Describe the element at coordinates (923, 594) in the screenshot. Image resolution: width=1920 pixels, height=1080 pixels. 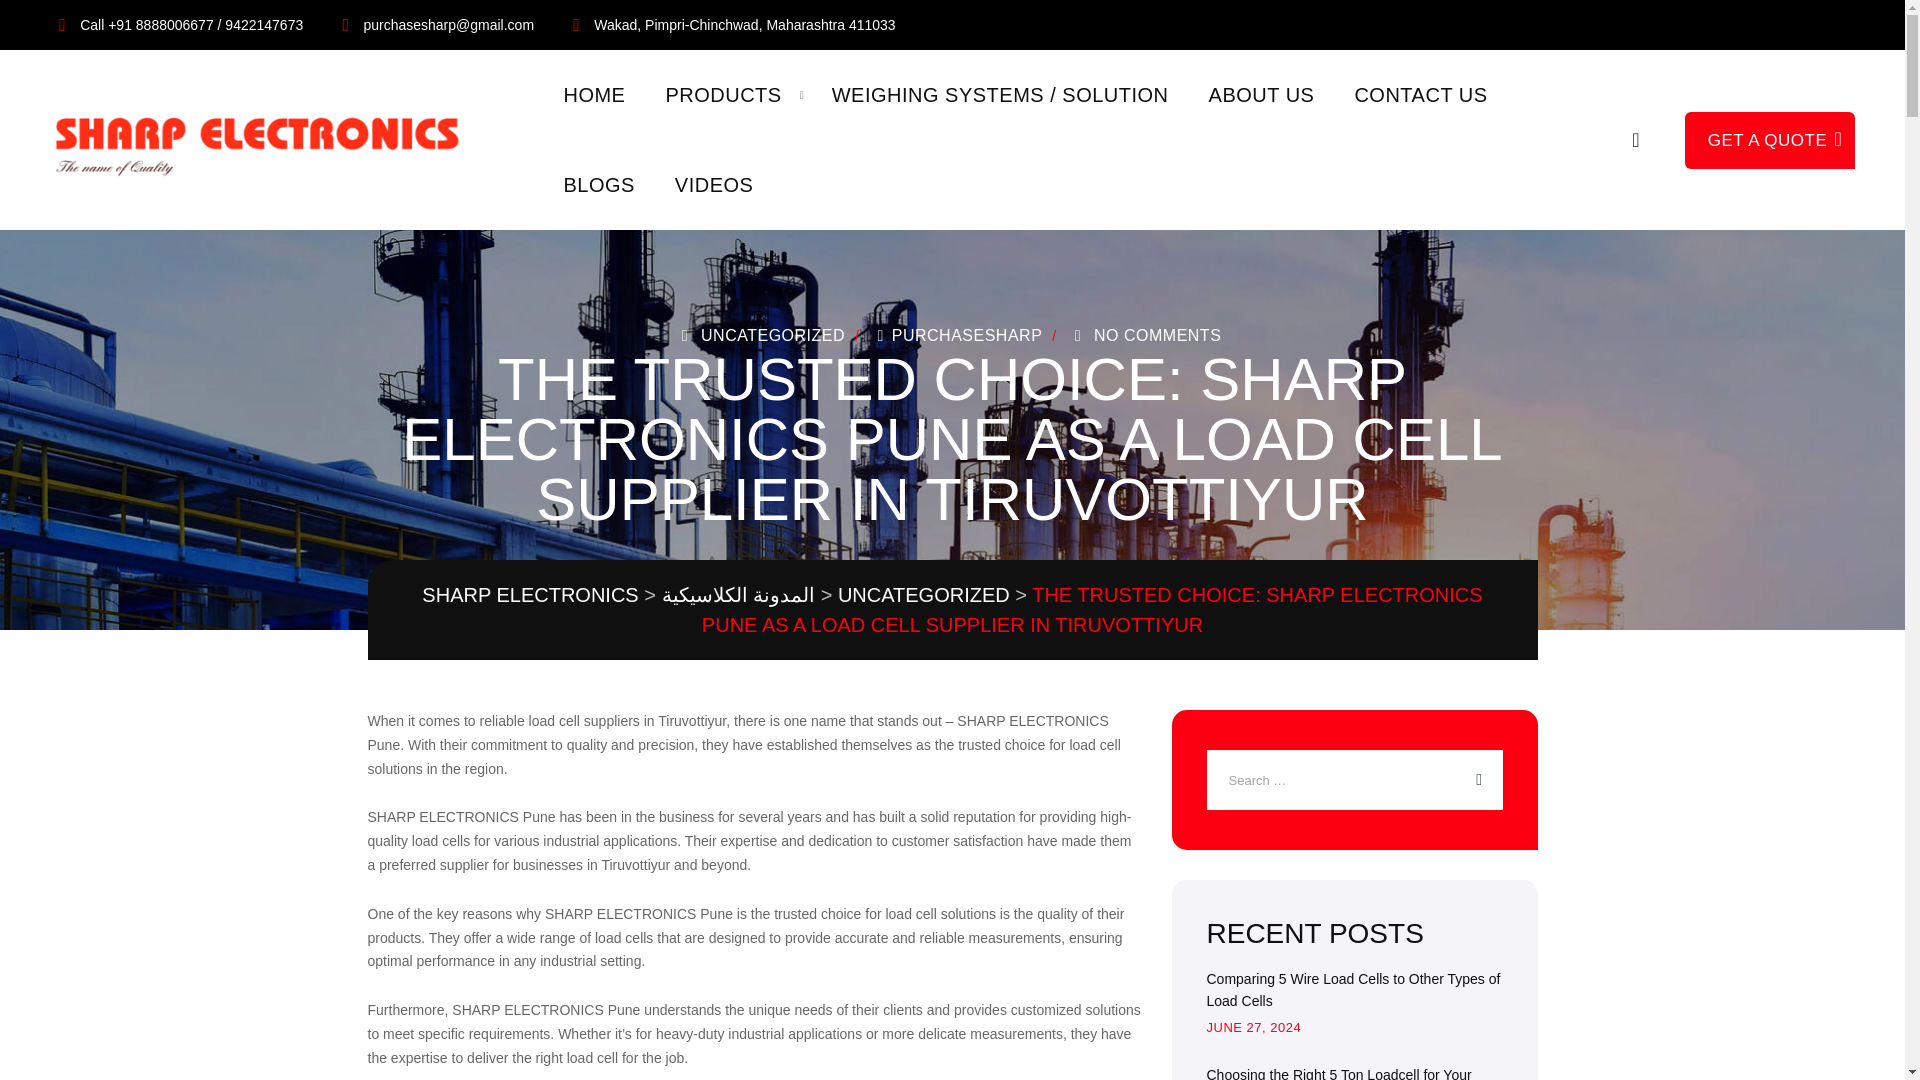
I see `Go to the Uncategorized Category archives.` at that location.